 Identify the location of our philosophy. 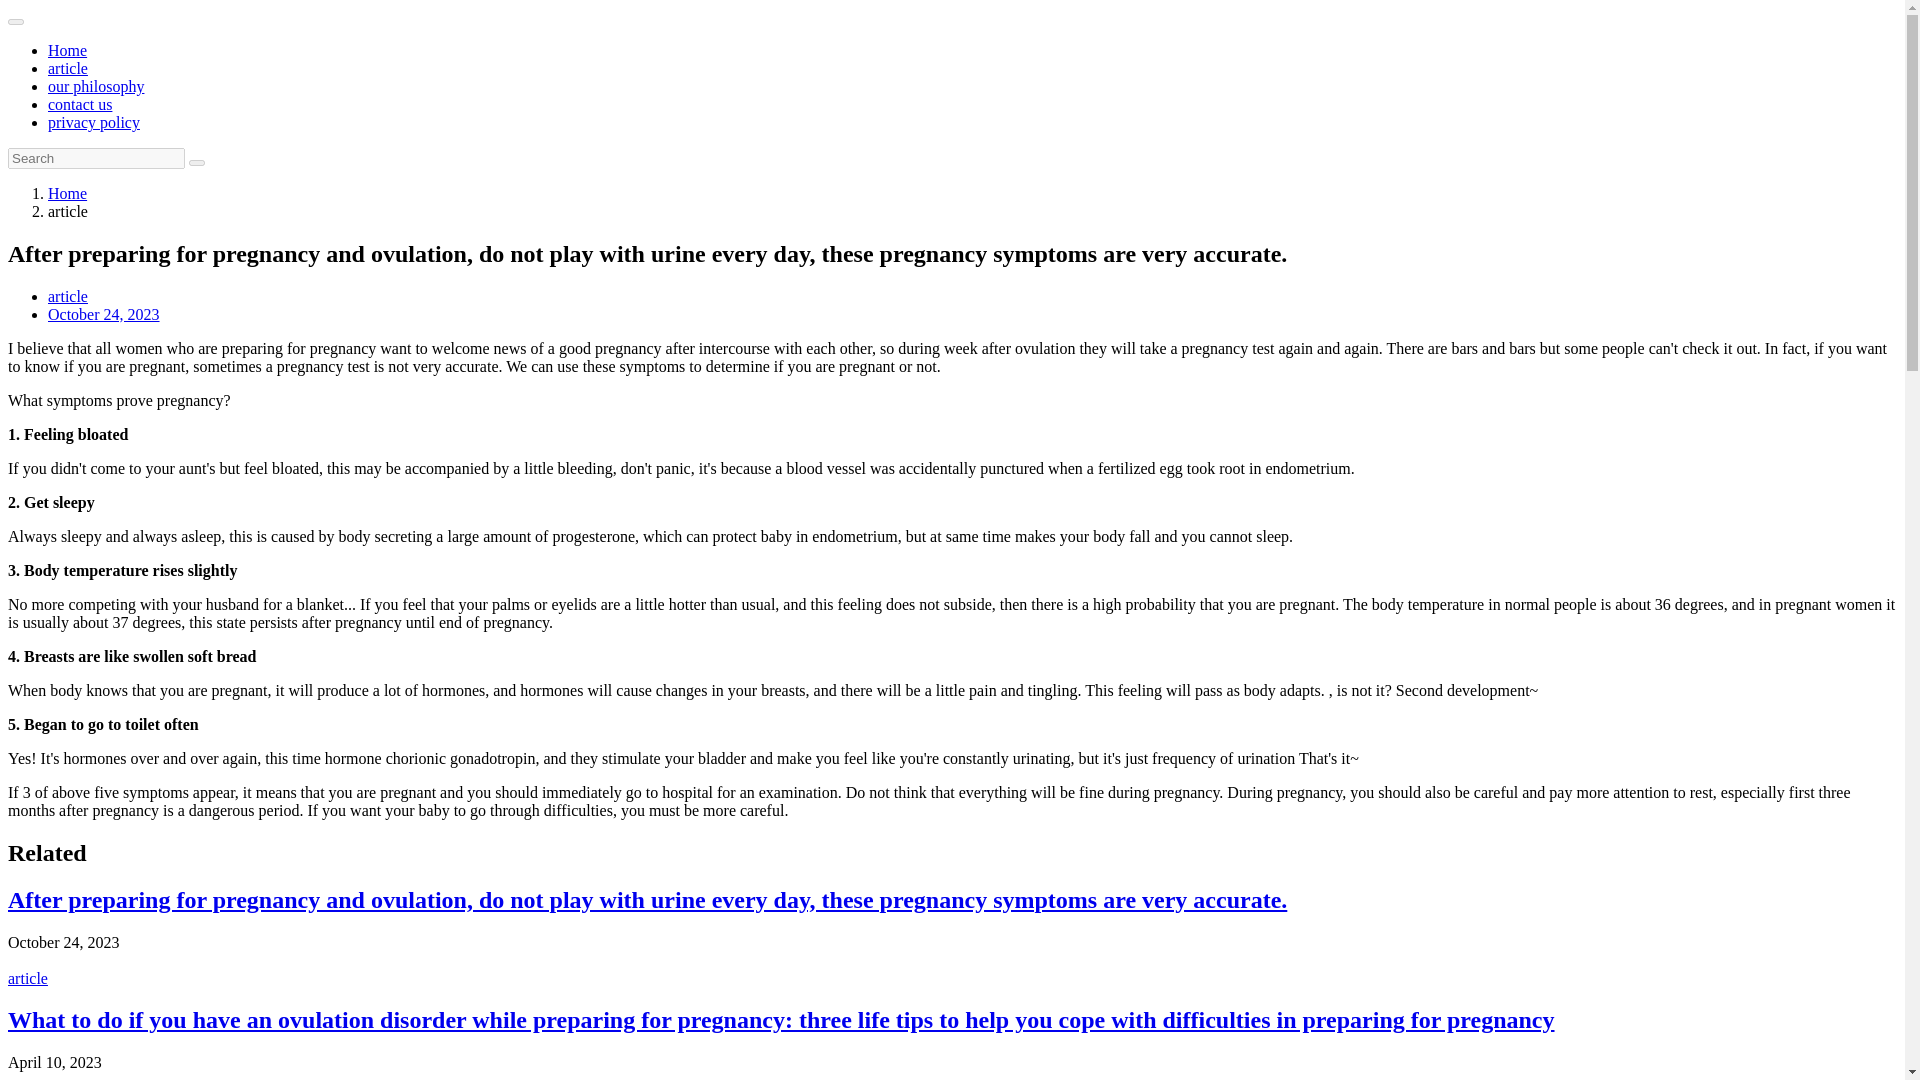
(96, 86).